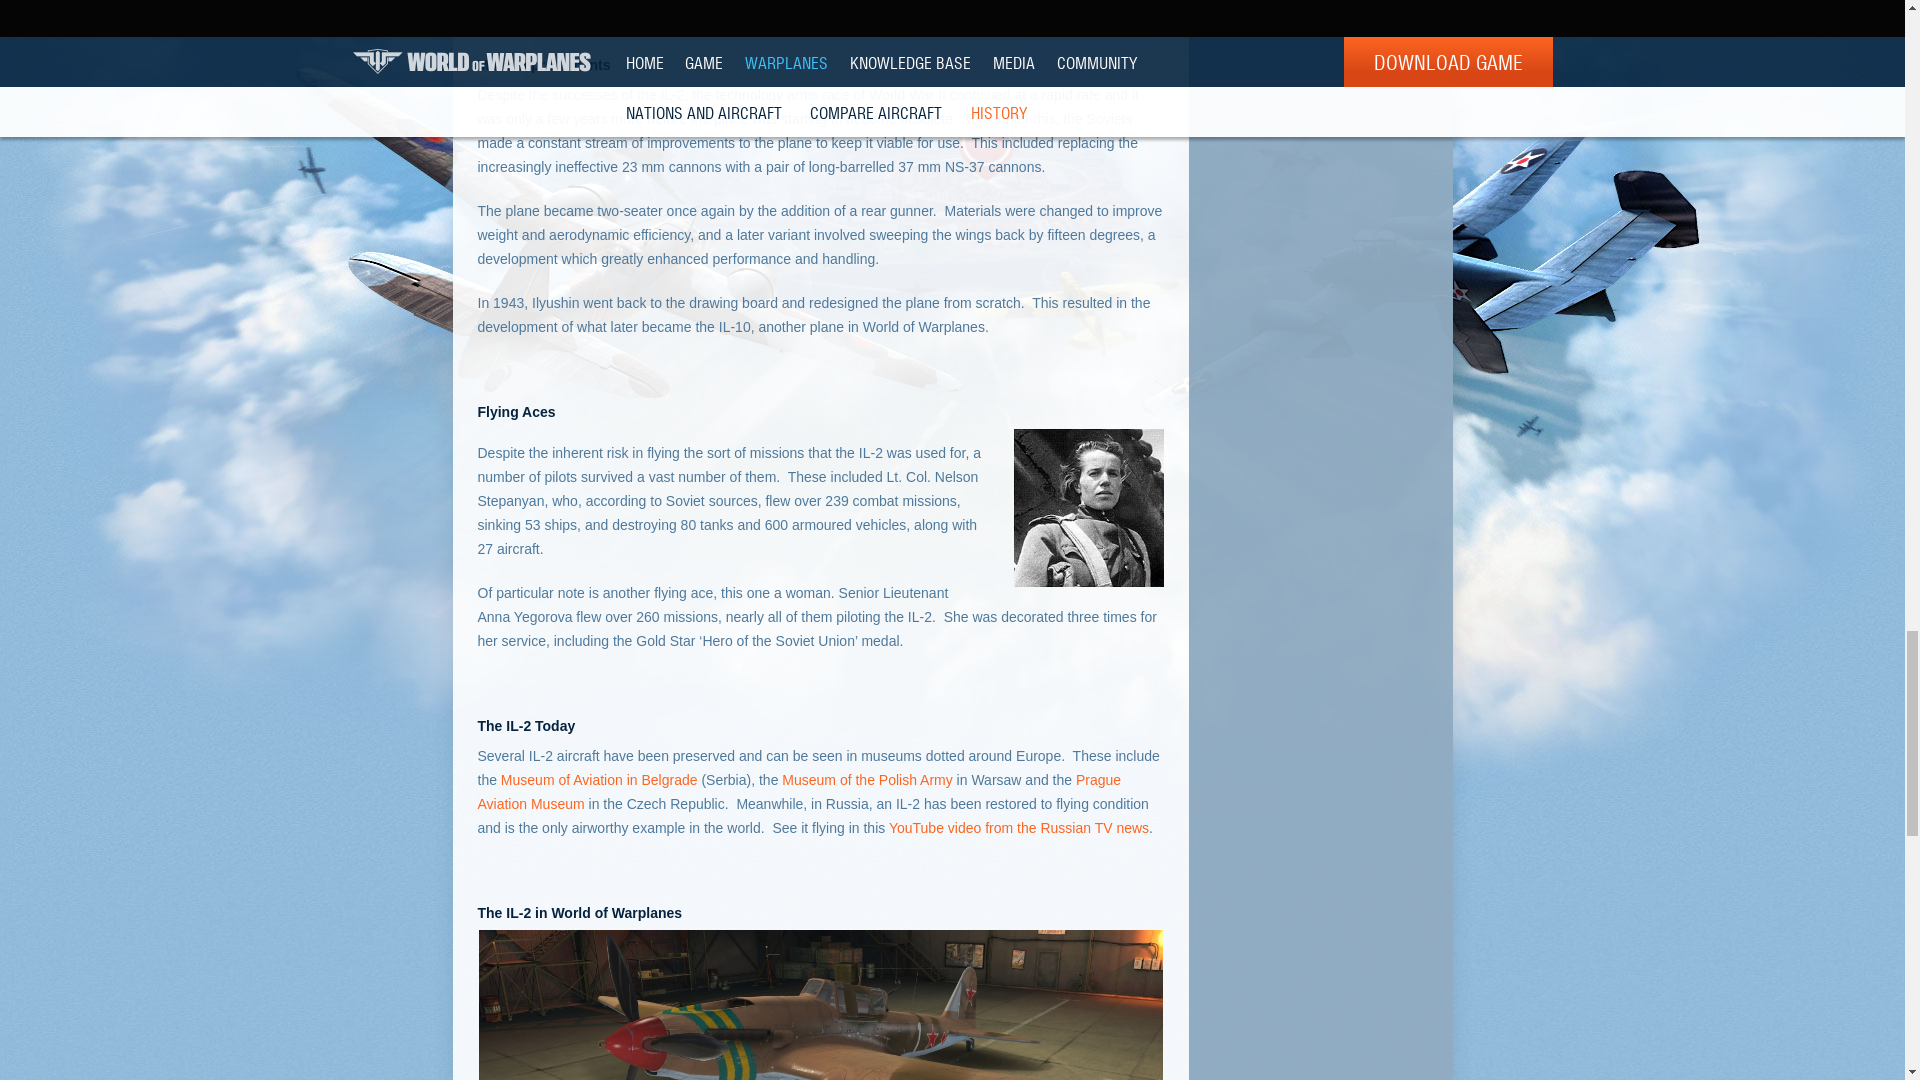  Describe the element at coordinates (866, 780) in the screenshot. I see `Museum of the Polish Army` at that location.